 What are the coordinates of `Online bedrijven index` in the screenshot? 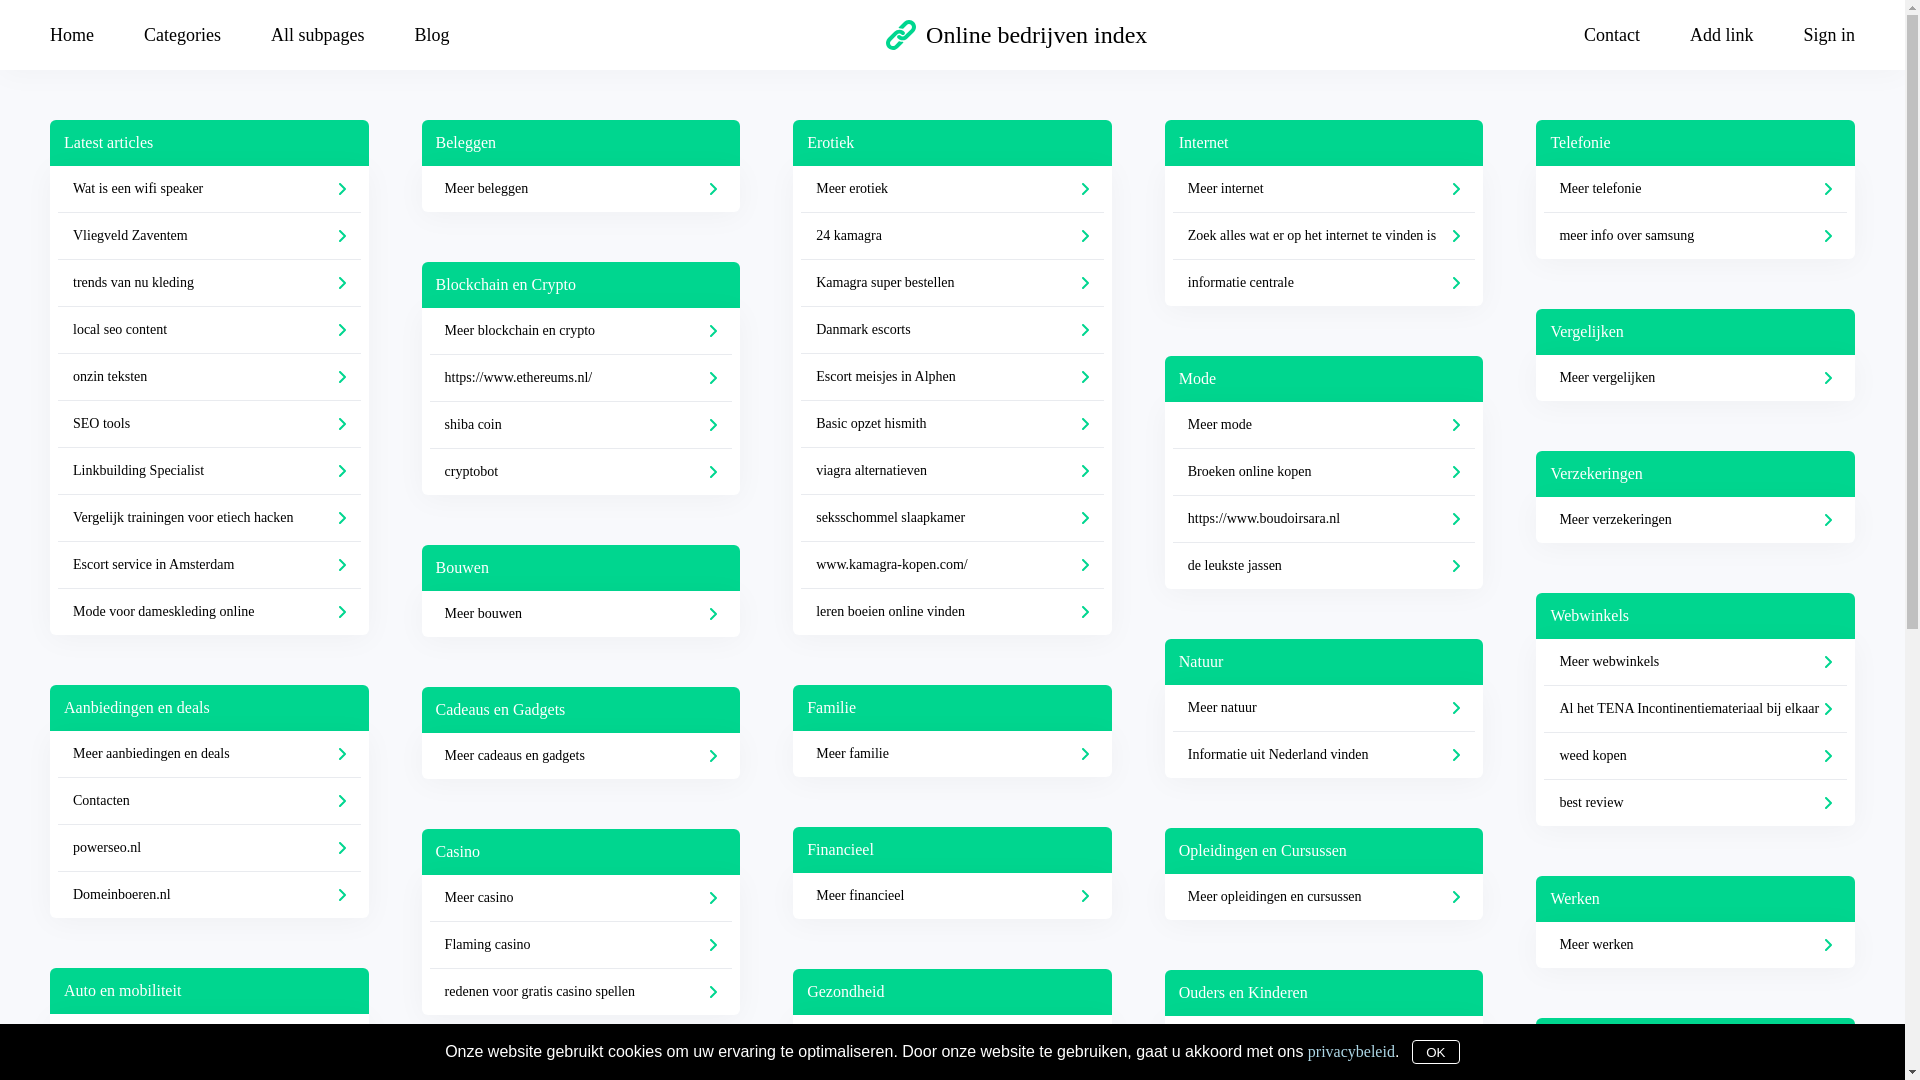 It's located at (1016, 35).